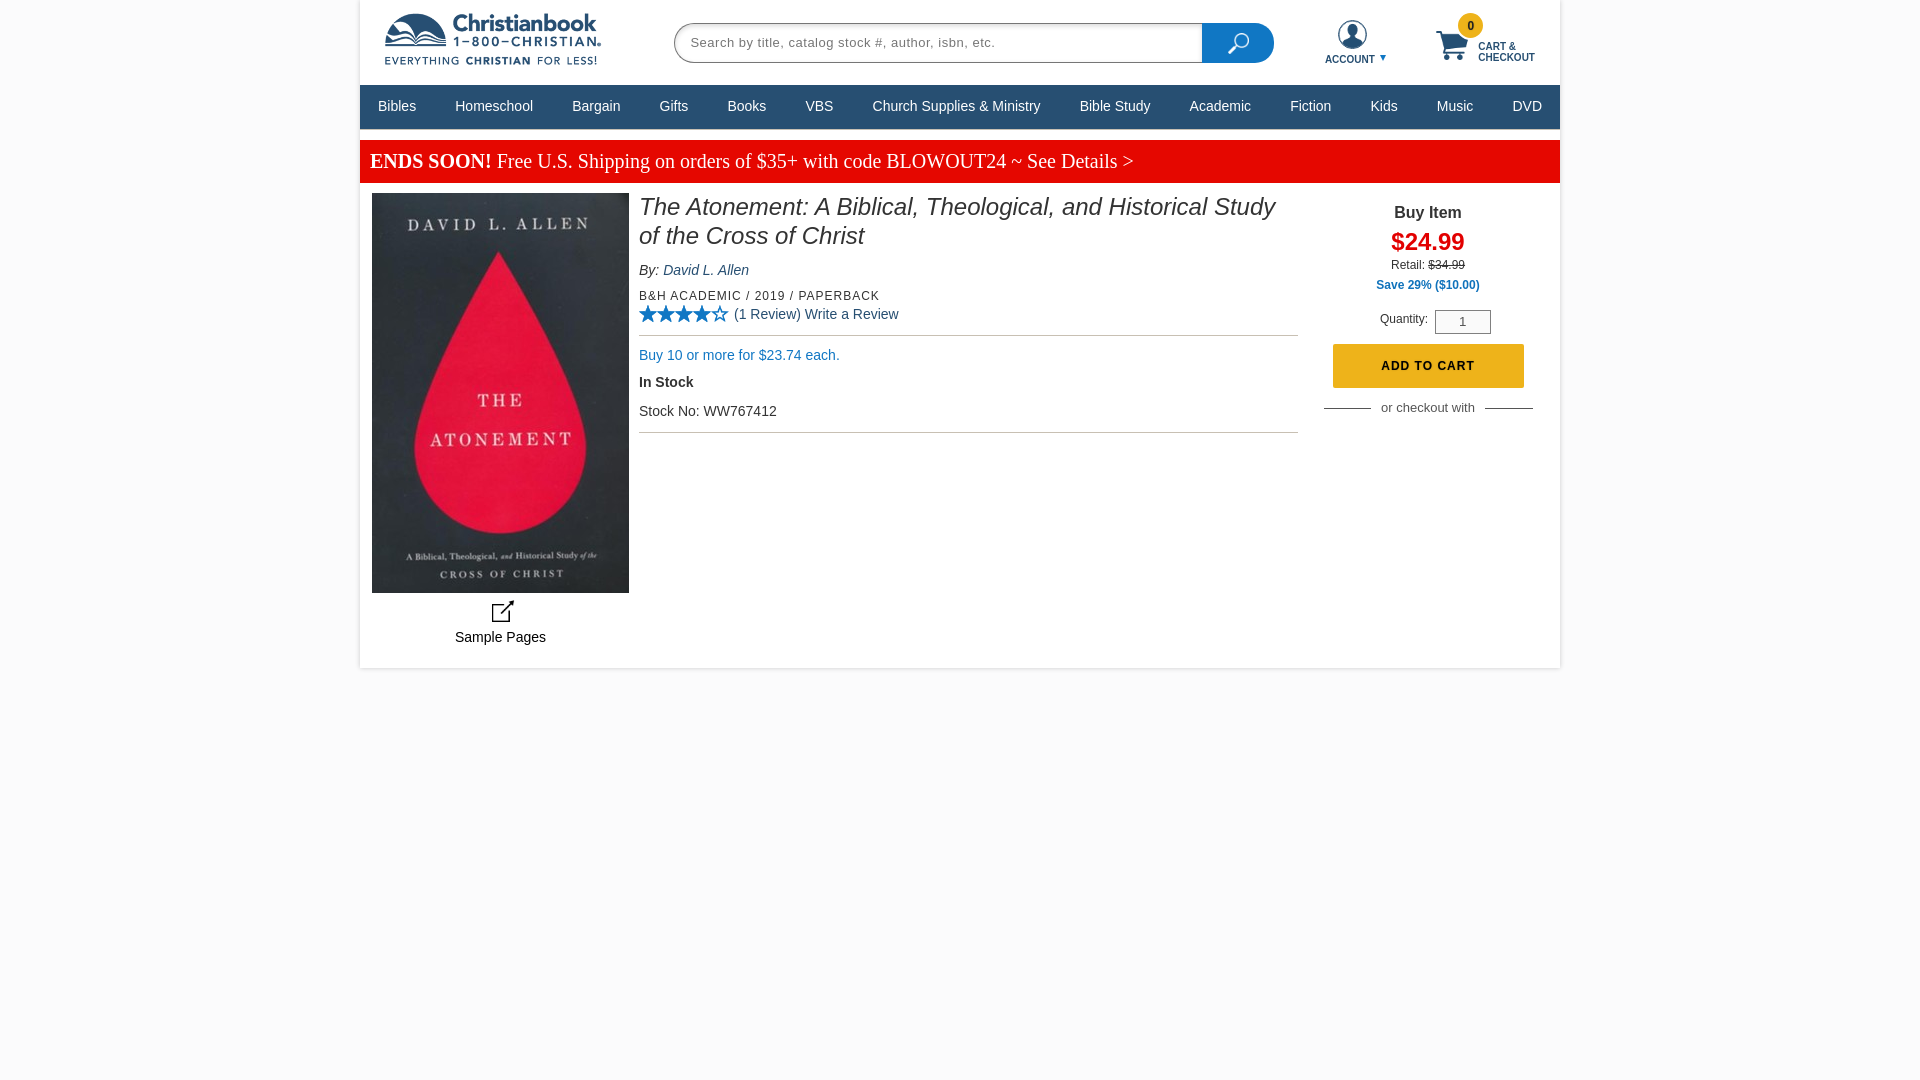 This screenshot has height=1080, width=1920. I want to click on Books, so click(746, 105).